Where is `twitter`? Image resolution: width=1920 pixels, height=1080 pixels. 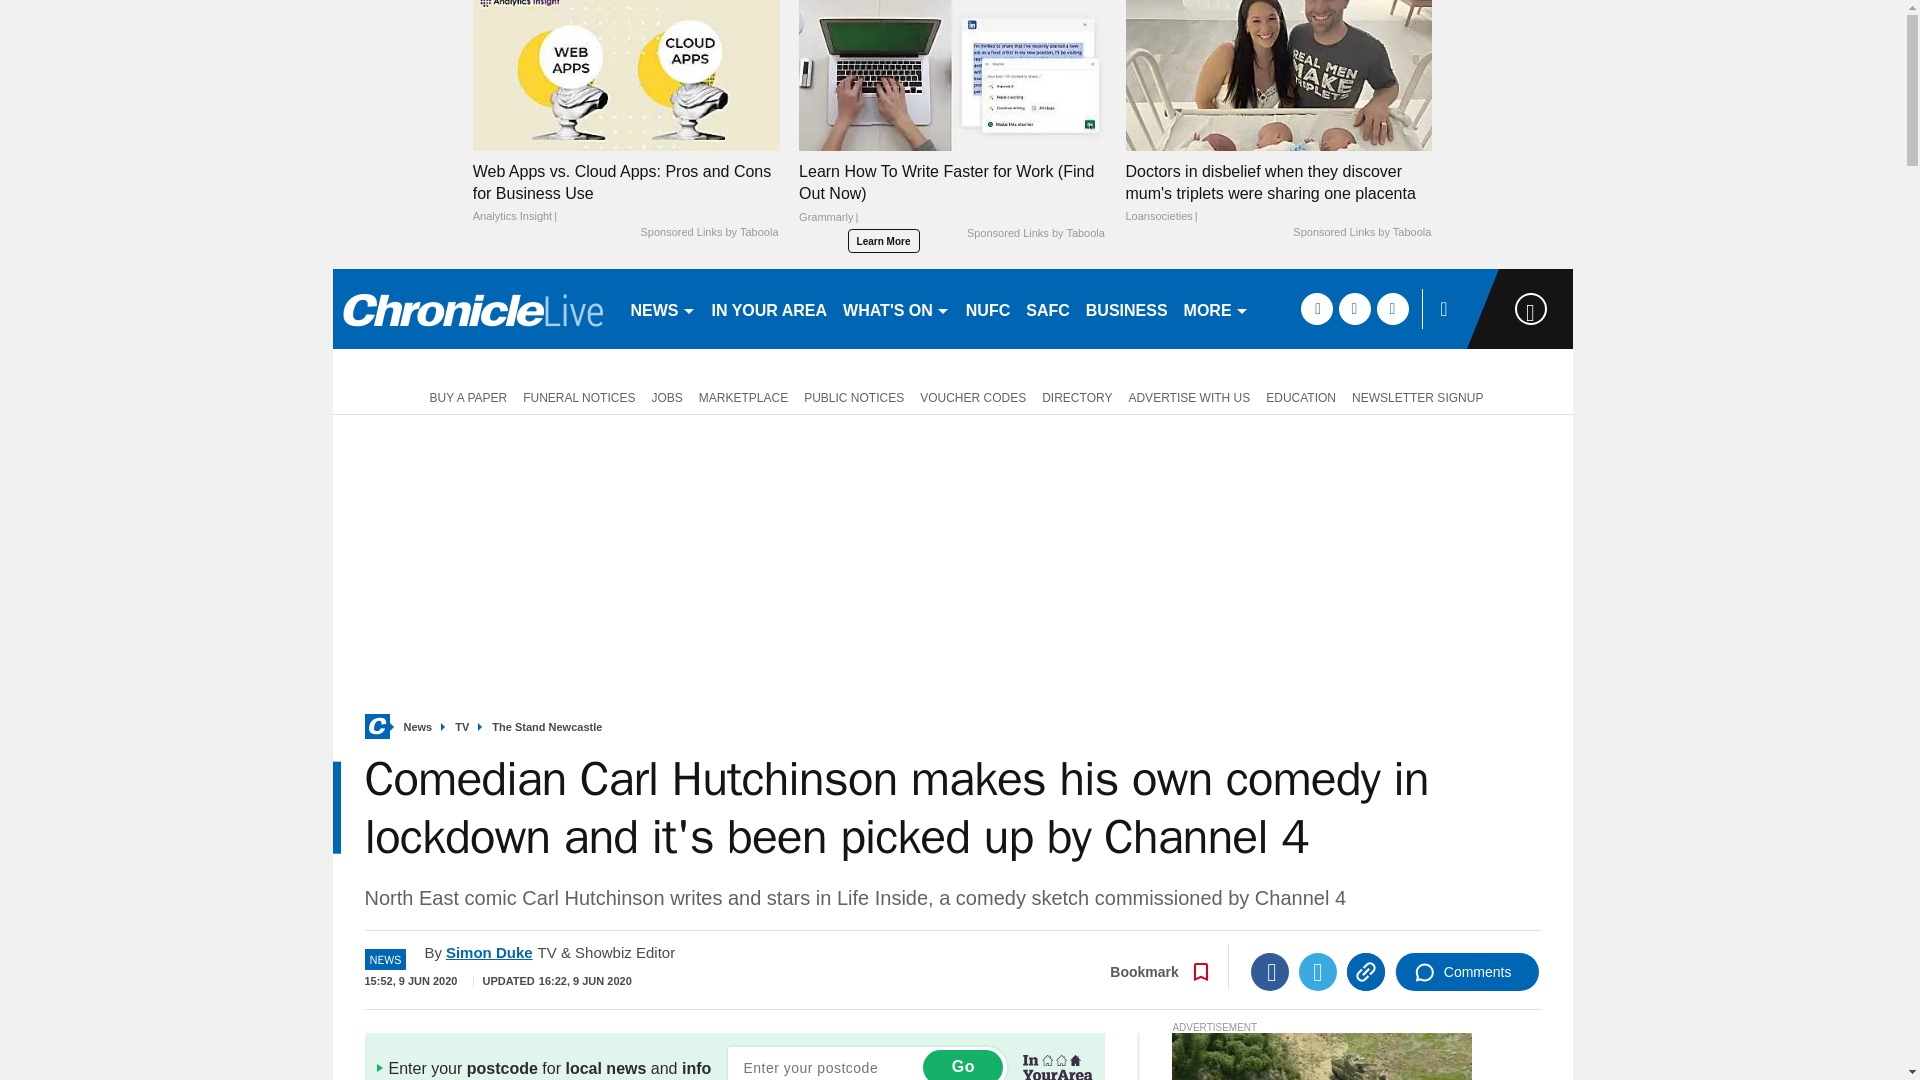
twitter is located at coordinates (1354, 308).